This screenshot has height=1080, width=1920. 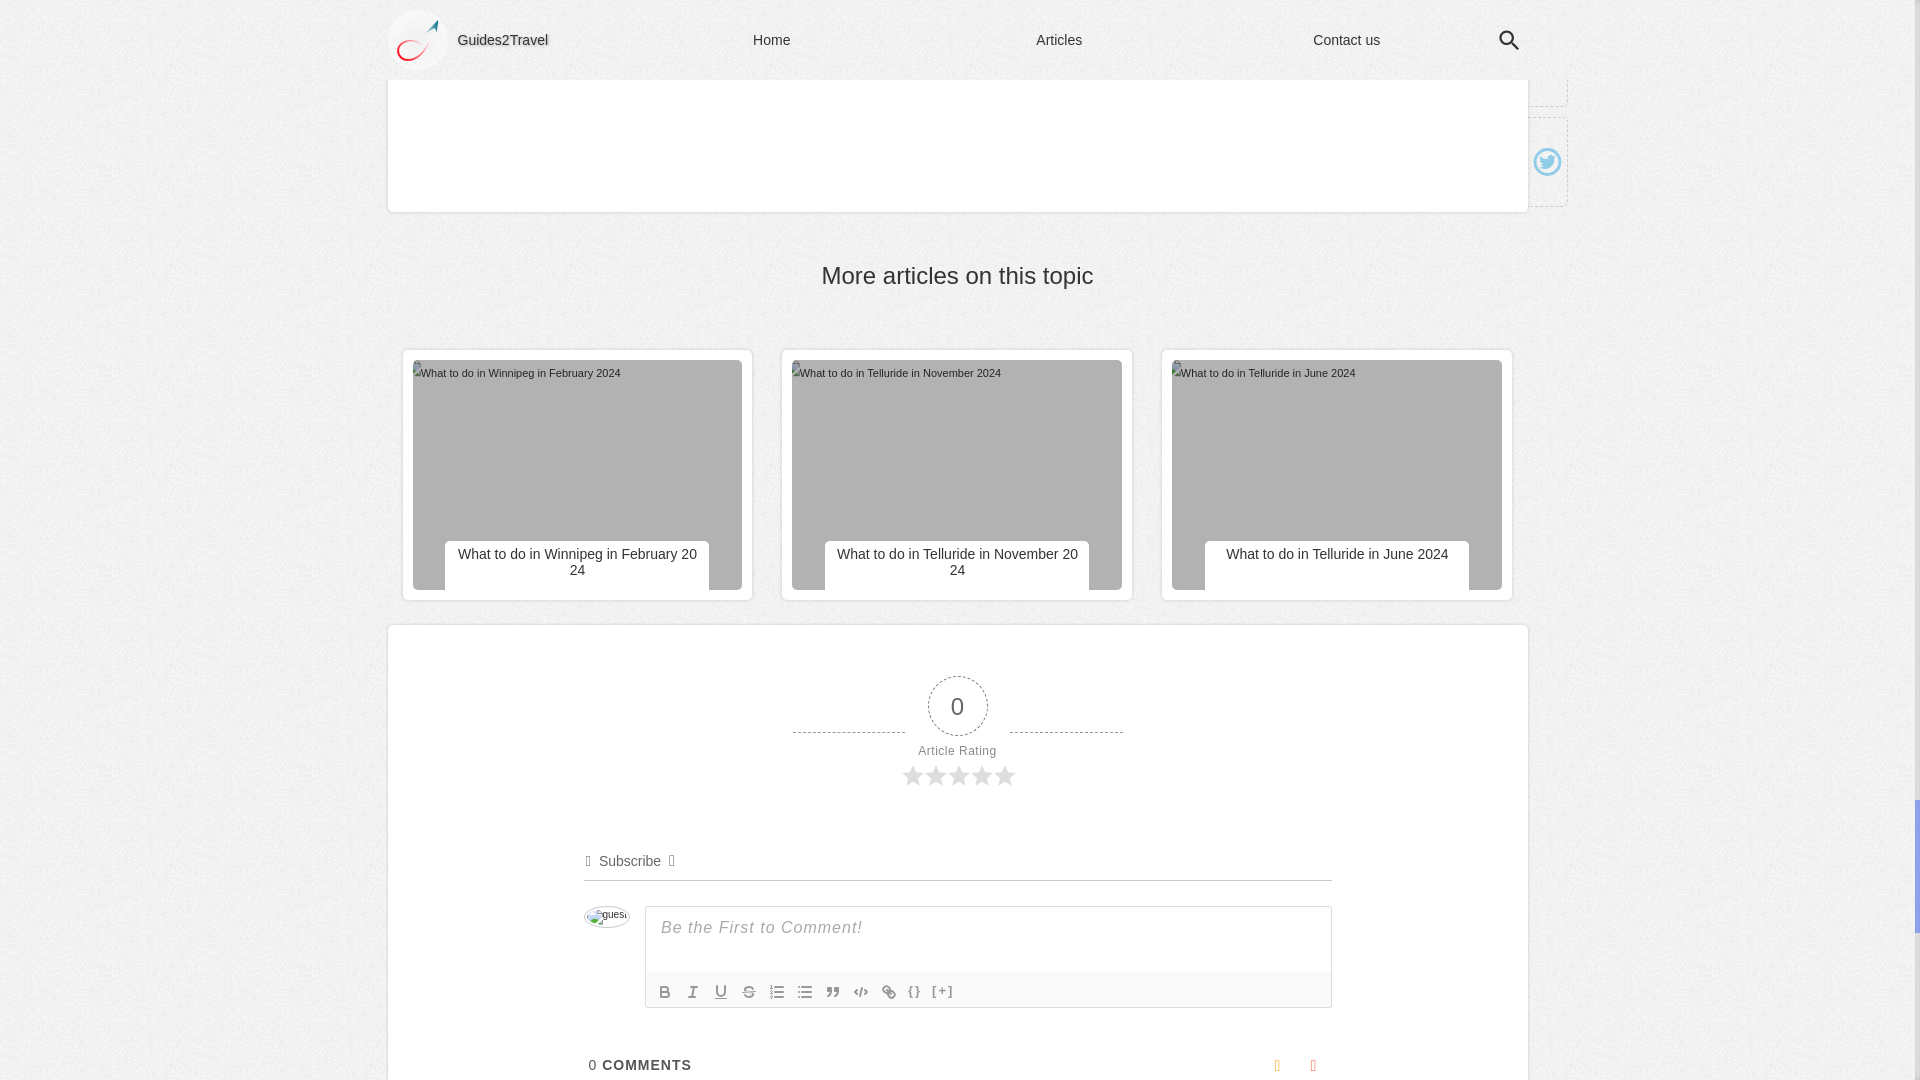 I want to click on What to do in Telluride in June 2024, so click(x=1250, y=372).